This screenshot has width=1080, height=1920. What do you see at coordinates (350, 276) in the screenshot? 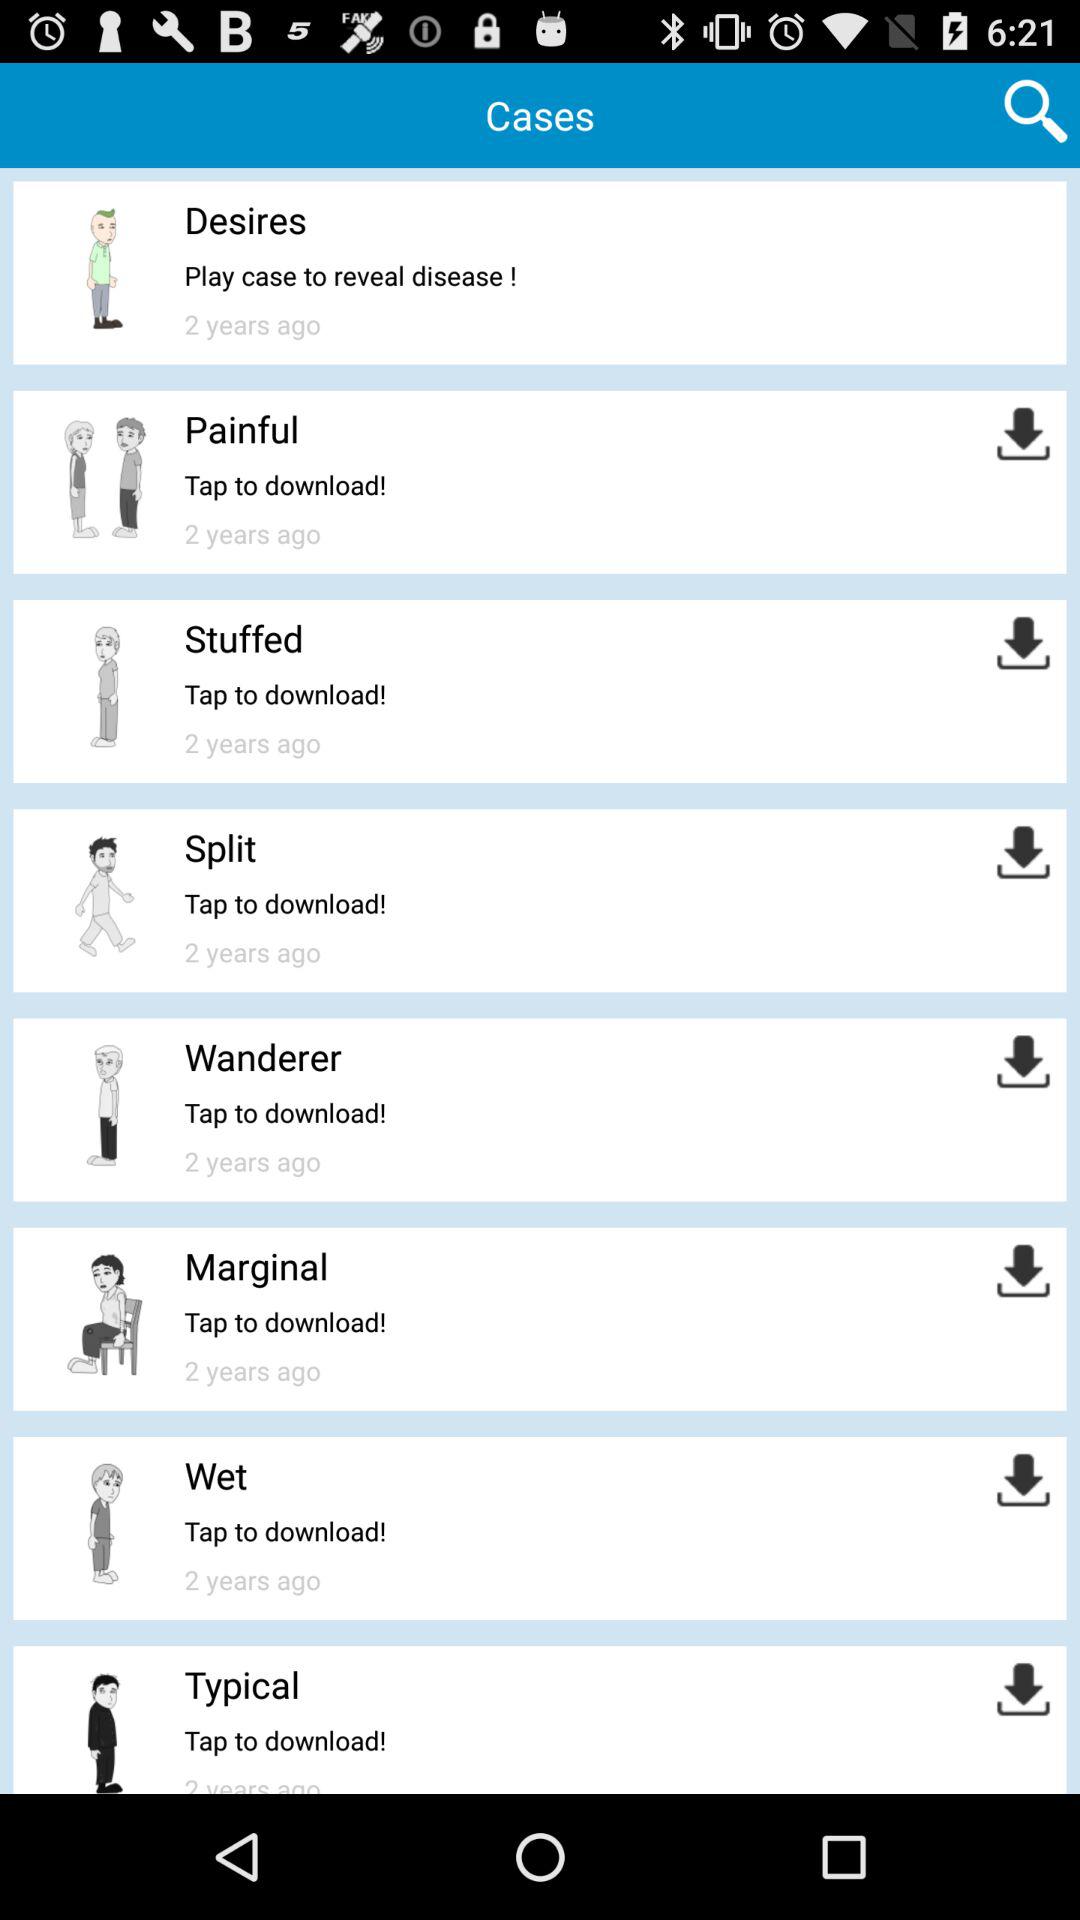
I see `tap the play case to item` at bounding box center [350, 276].